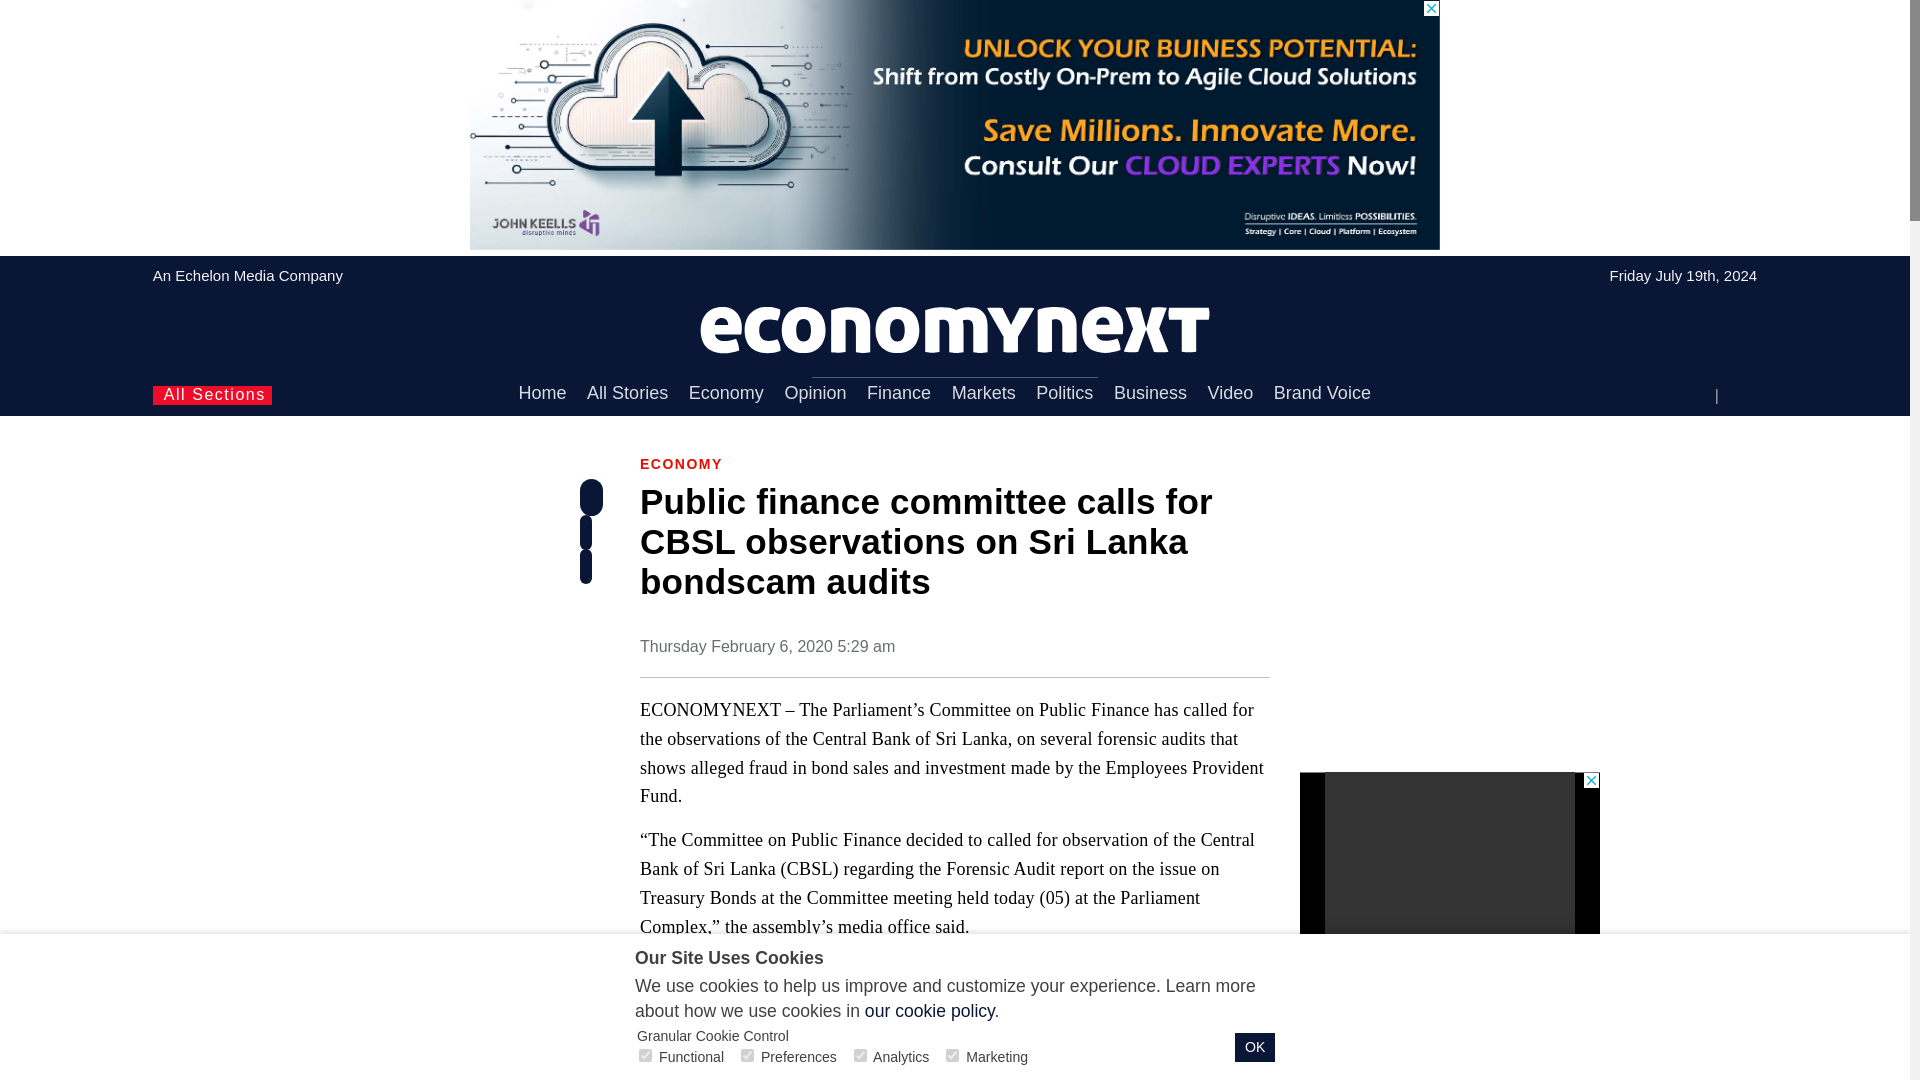  Describe the element at coordinates (952, 1054) in the screenshot. I see `1` at that location.